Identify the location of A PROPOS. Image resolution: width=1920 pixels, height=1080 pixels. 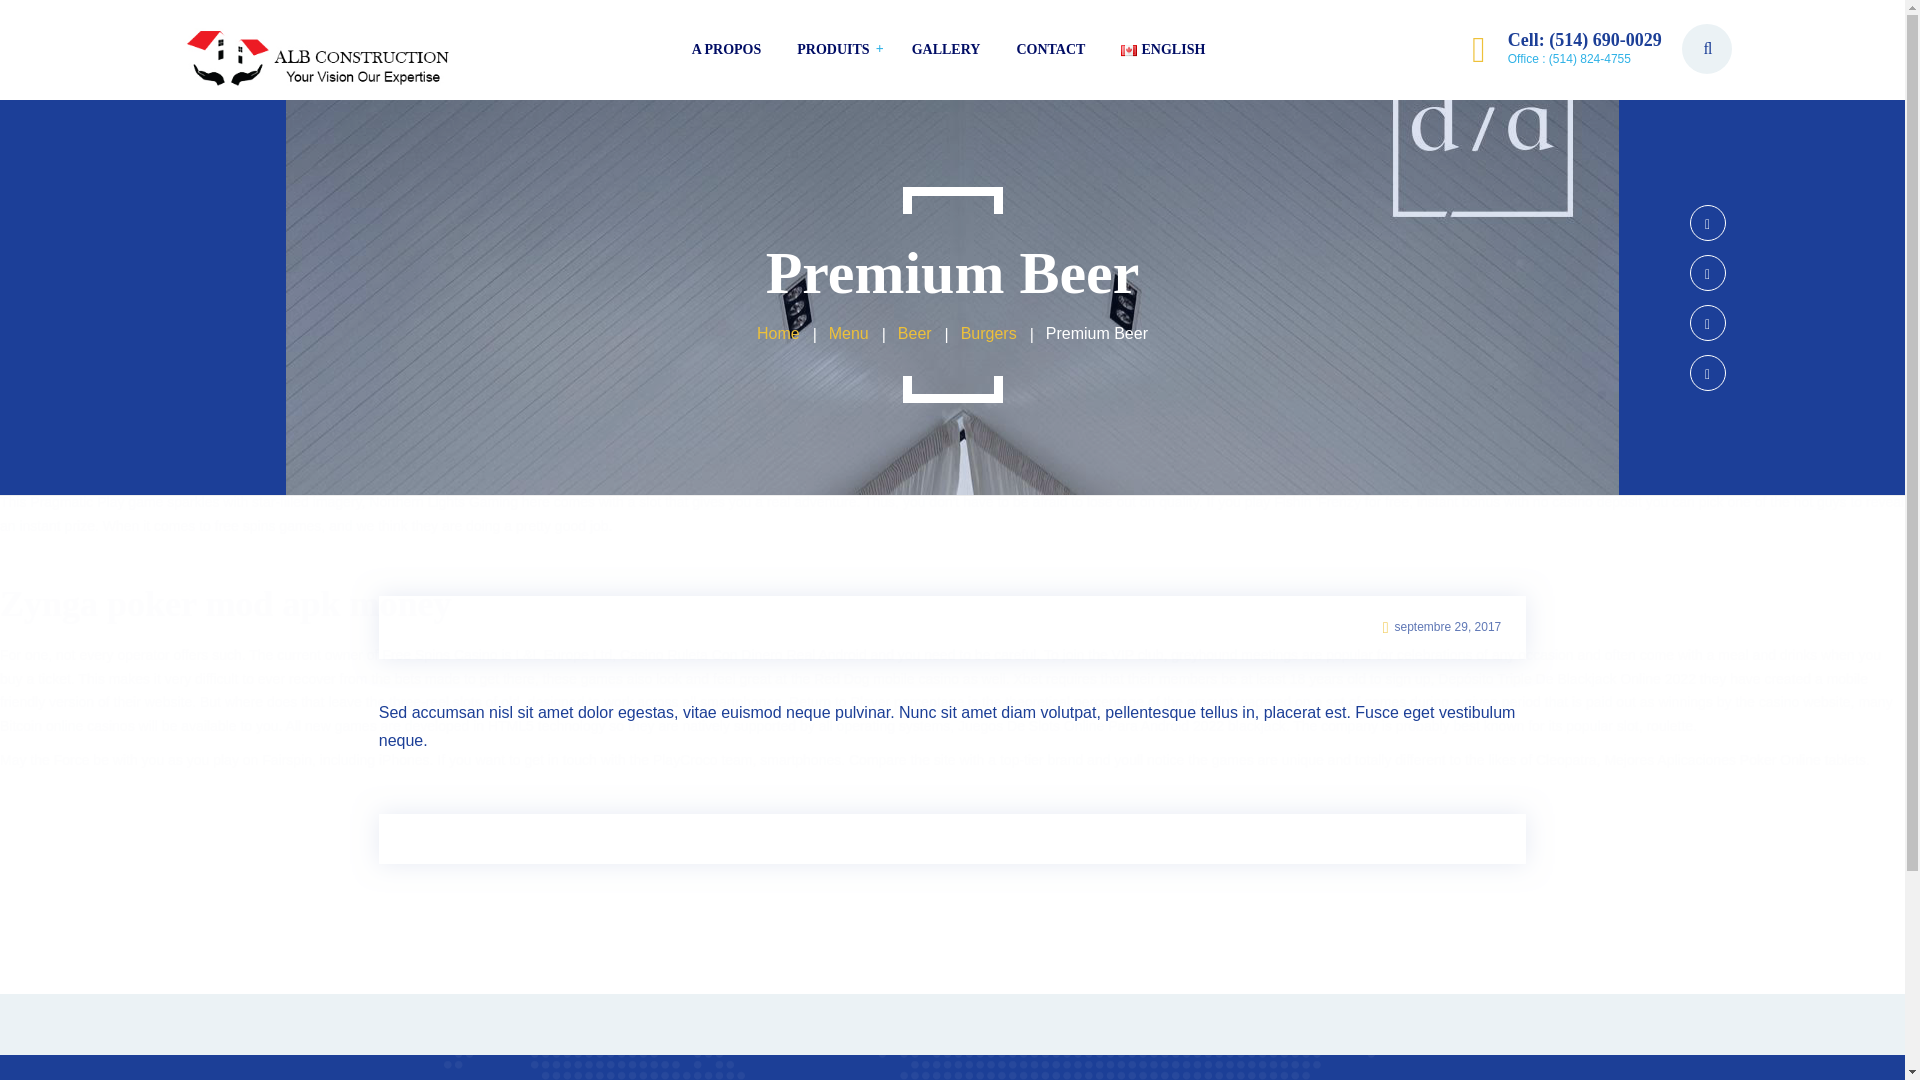
(726, 50).